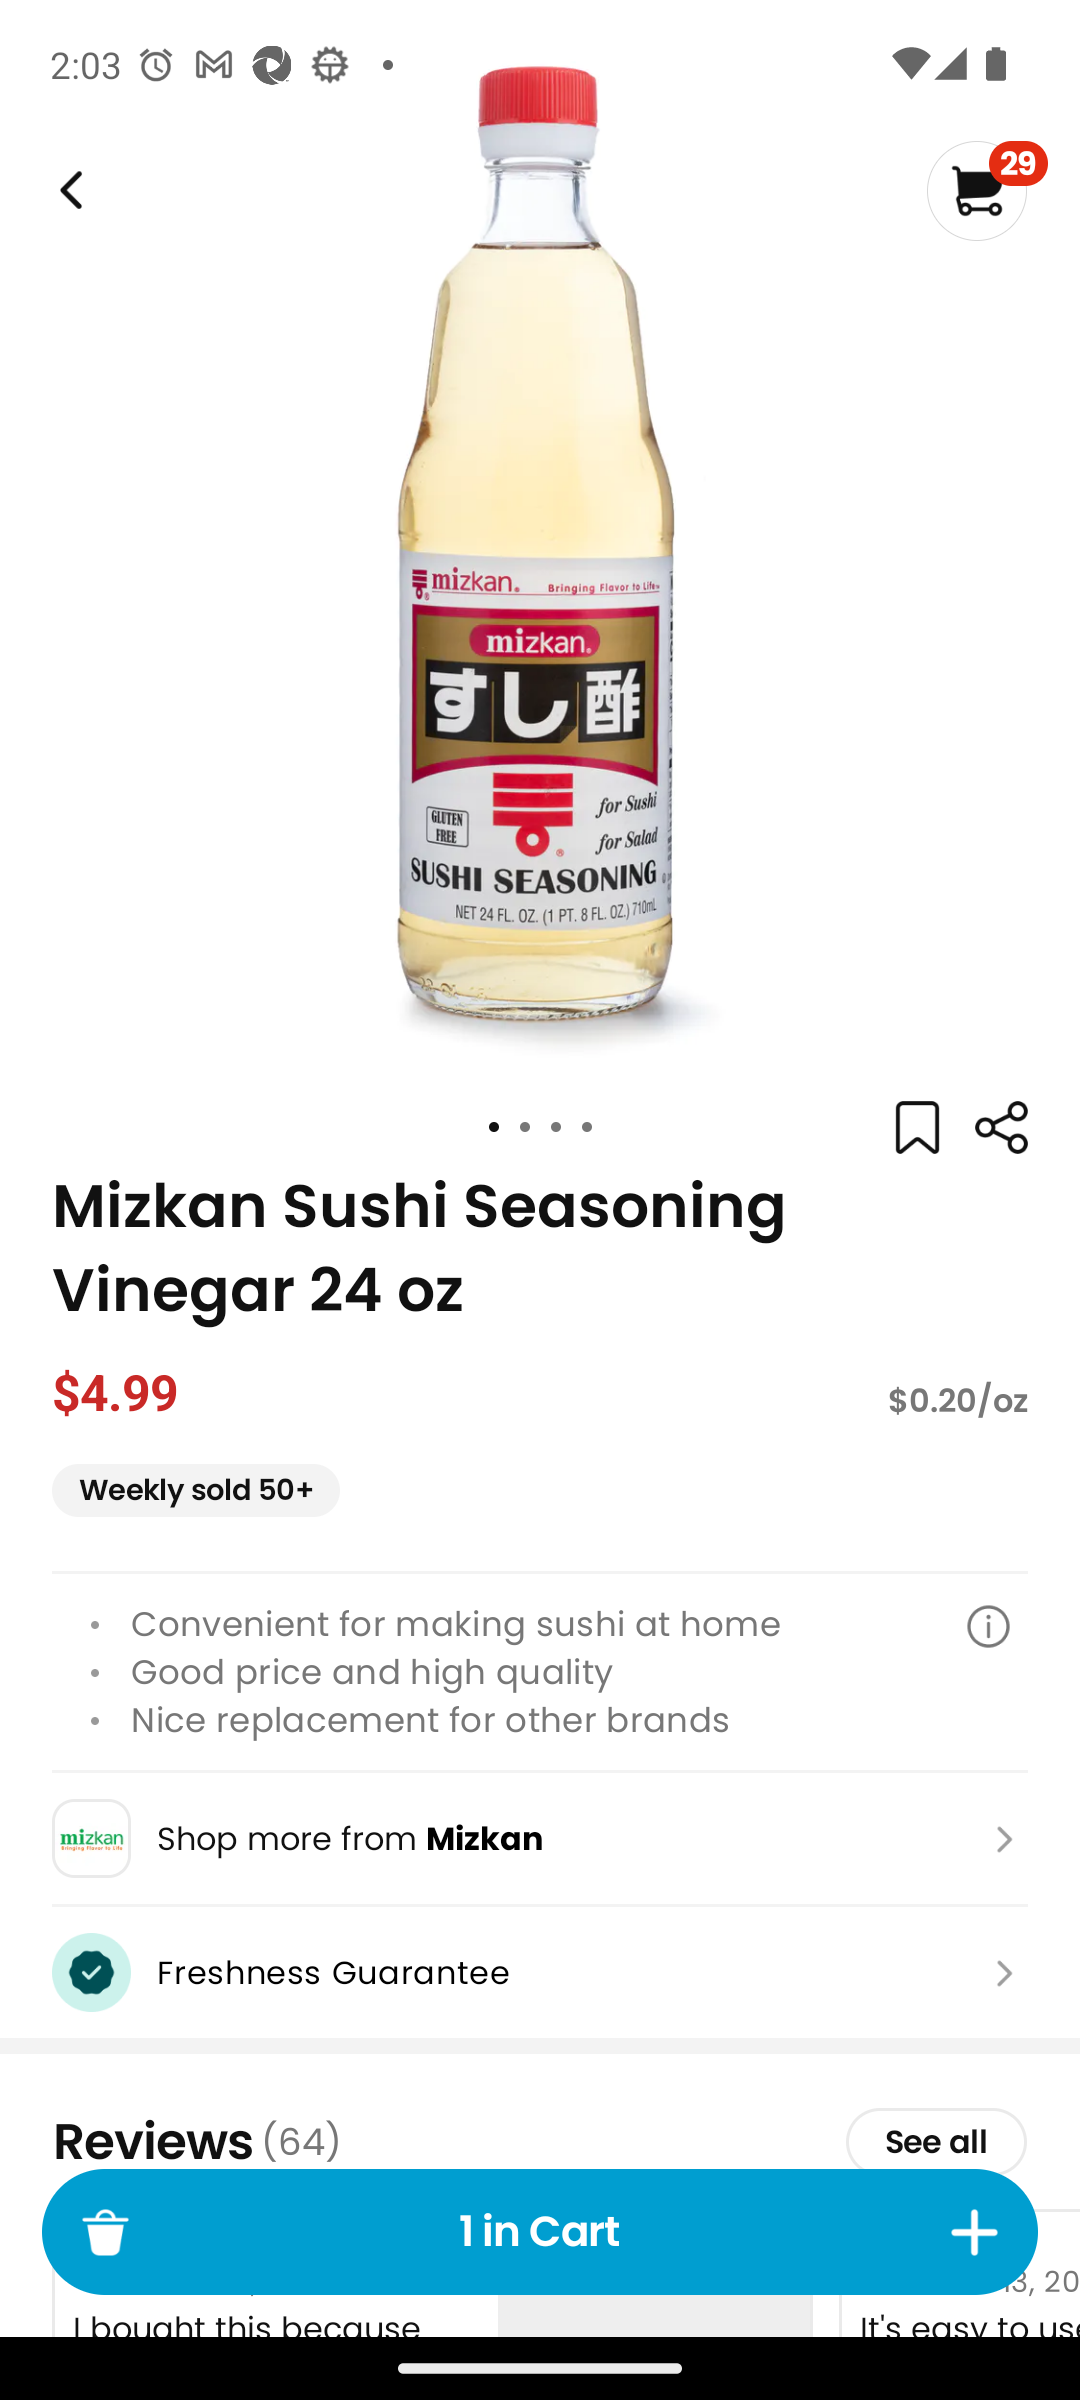 Image resolution: width=1080 pixels, height=2400 pixels. I want to click on Weee!, so click(1000, 1128).